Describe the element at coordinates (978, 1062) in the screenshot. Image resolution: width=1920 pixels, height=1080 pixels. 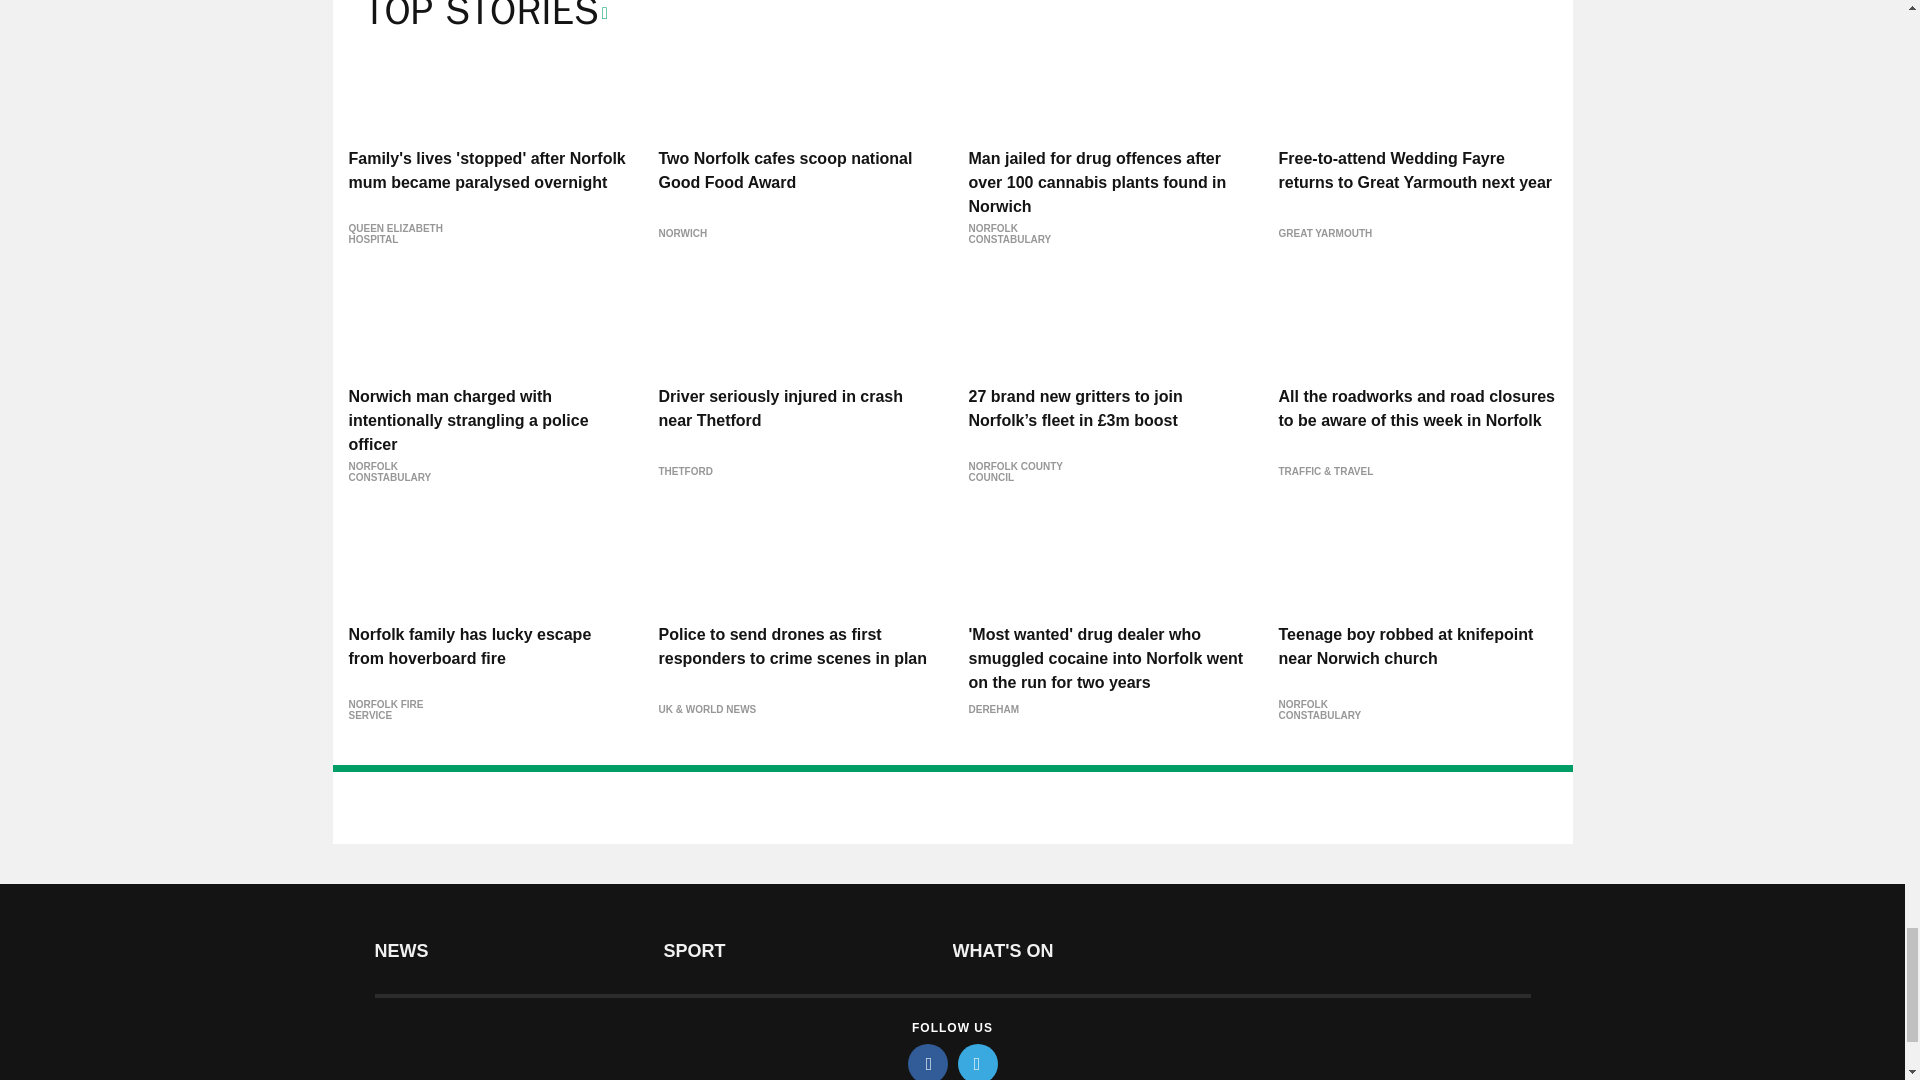
I see `twitter` at that location.